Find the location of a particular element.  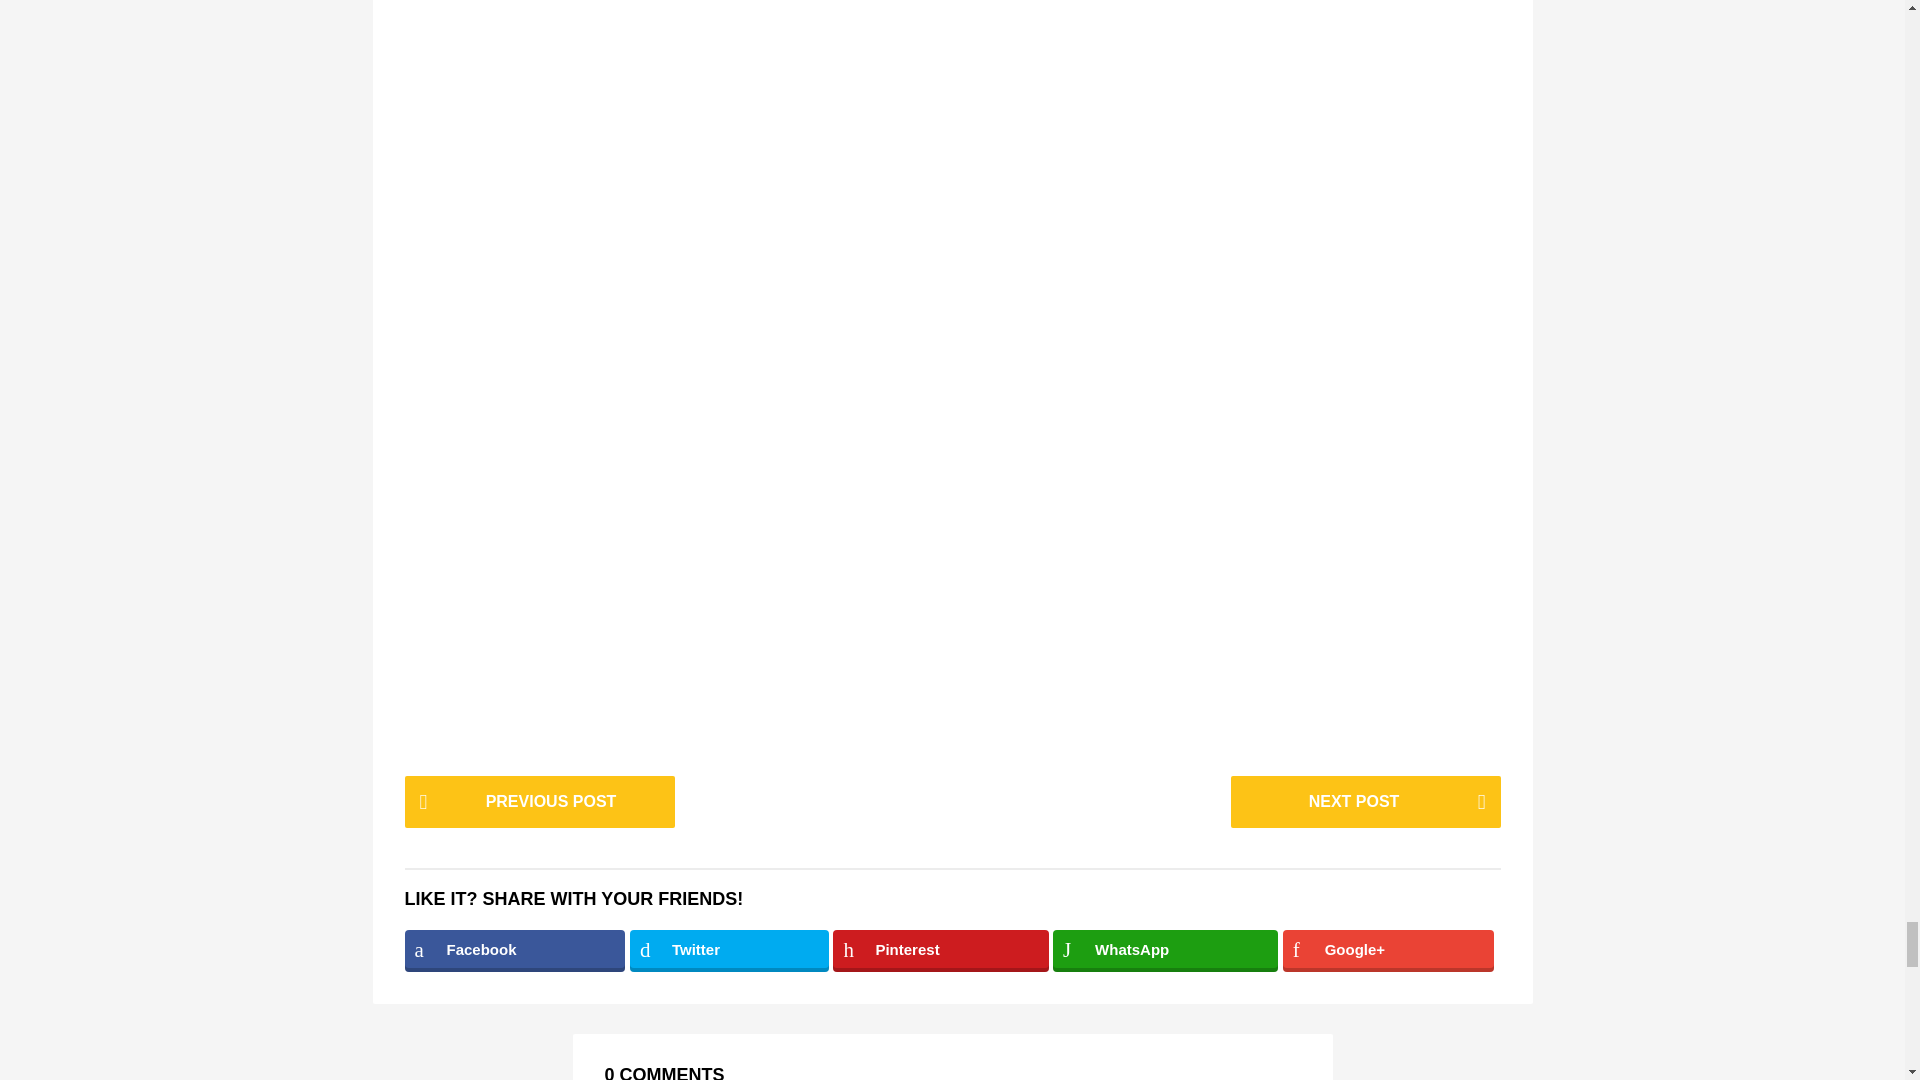

Twitter is located at coordinates (729, 950).